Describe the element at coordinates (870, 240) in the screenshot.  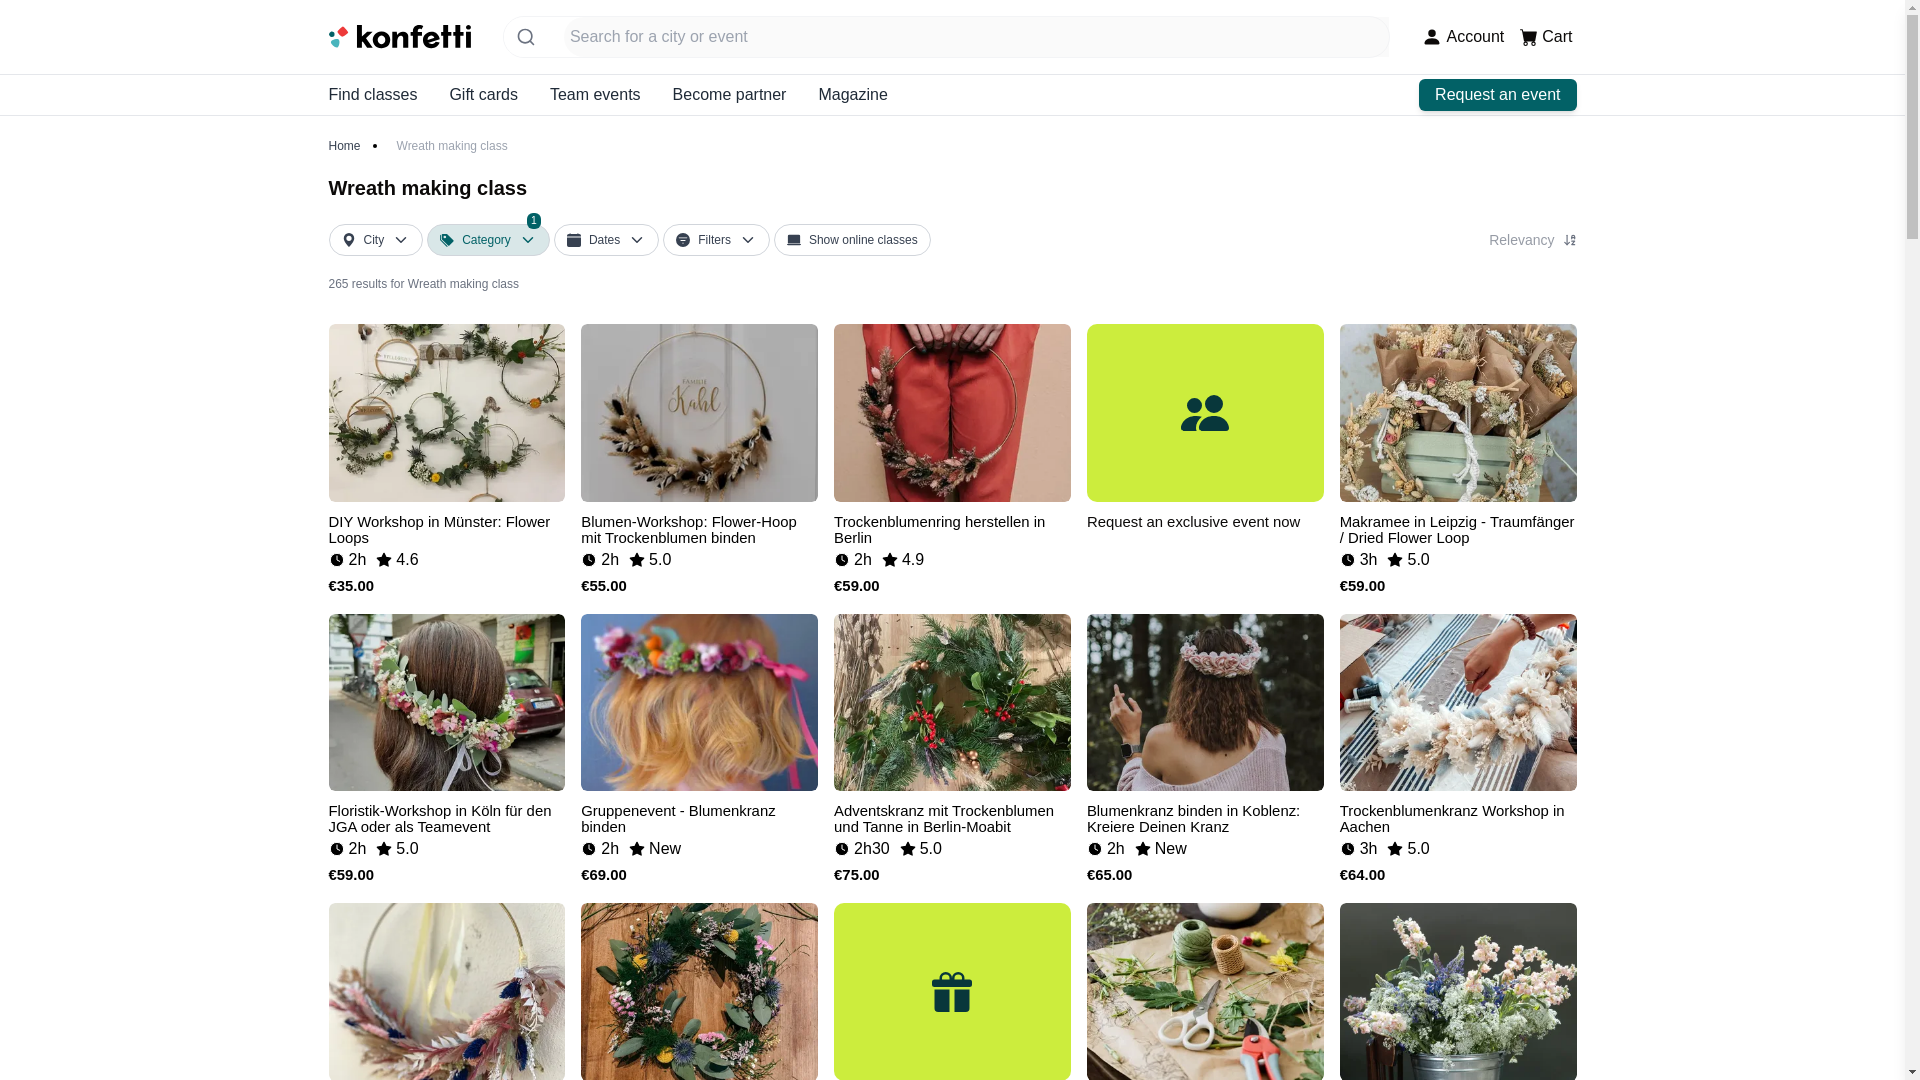
I see `Blumenkranz binden in Koblenz: Kreiere Deinen Kranz` at that location.